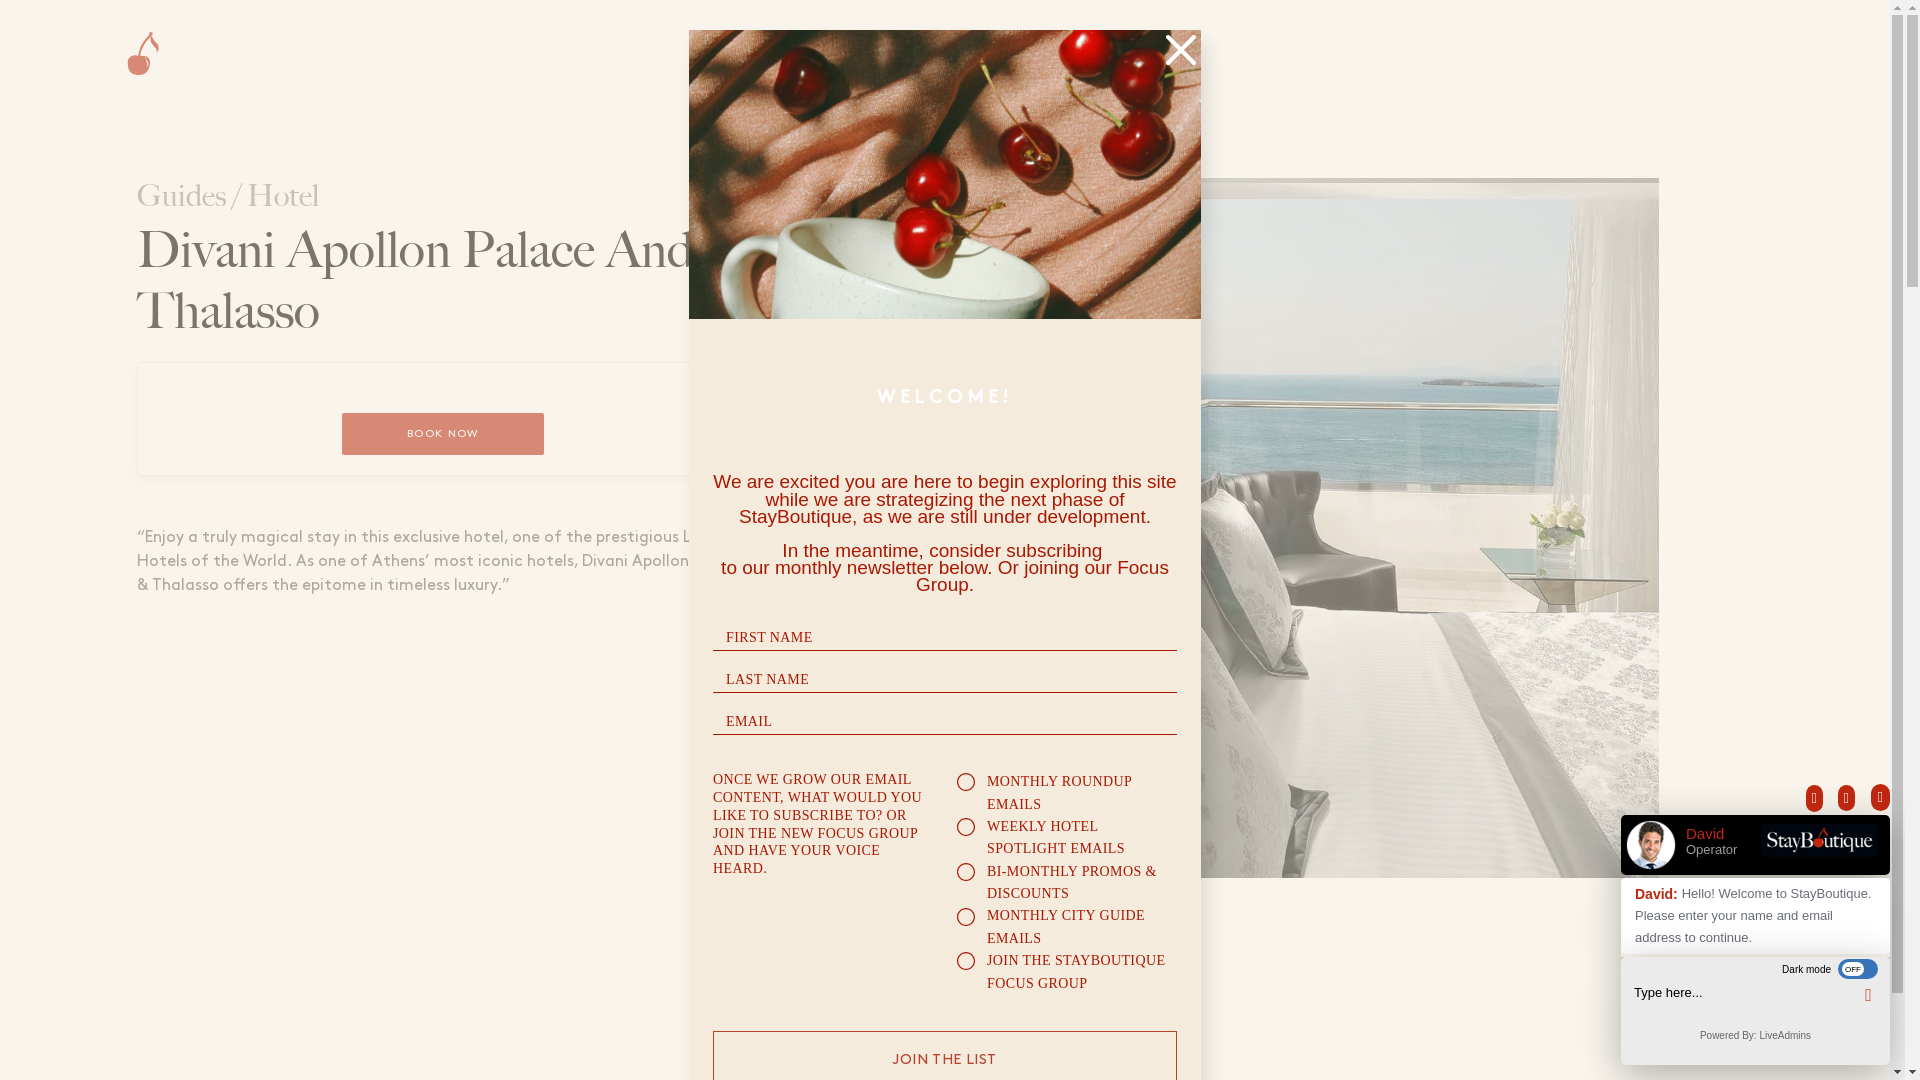  Describe the element at coordinates (1628, 58) in the screenshot. I see `Trends` at that location.